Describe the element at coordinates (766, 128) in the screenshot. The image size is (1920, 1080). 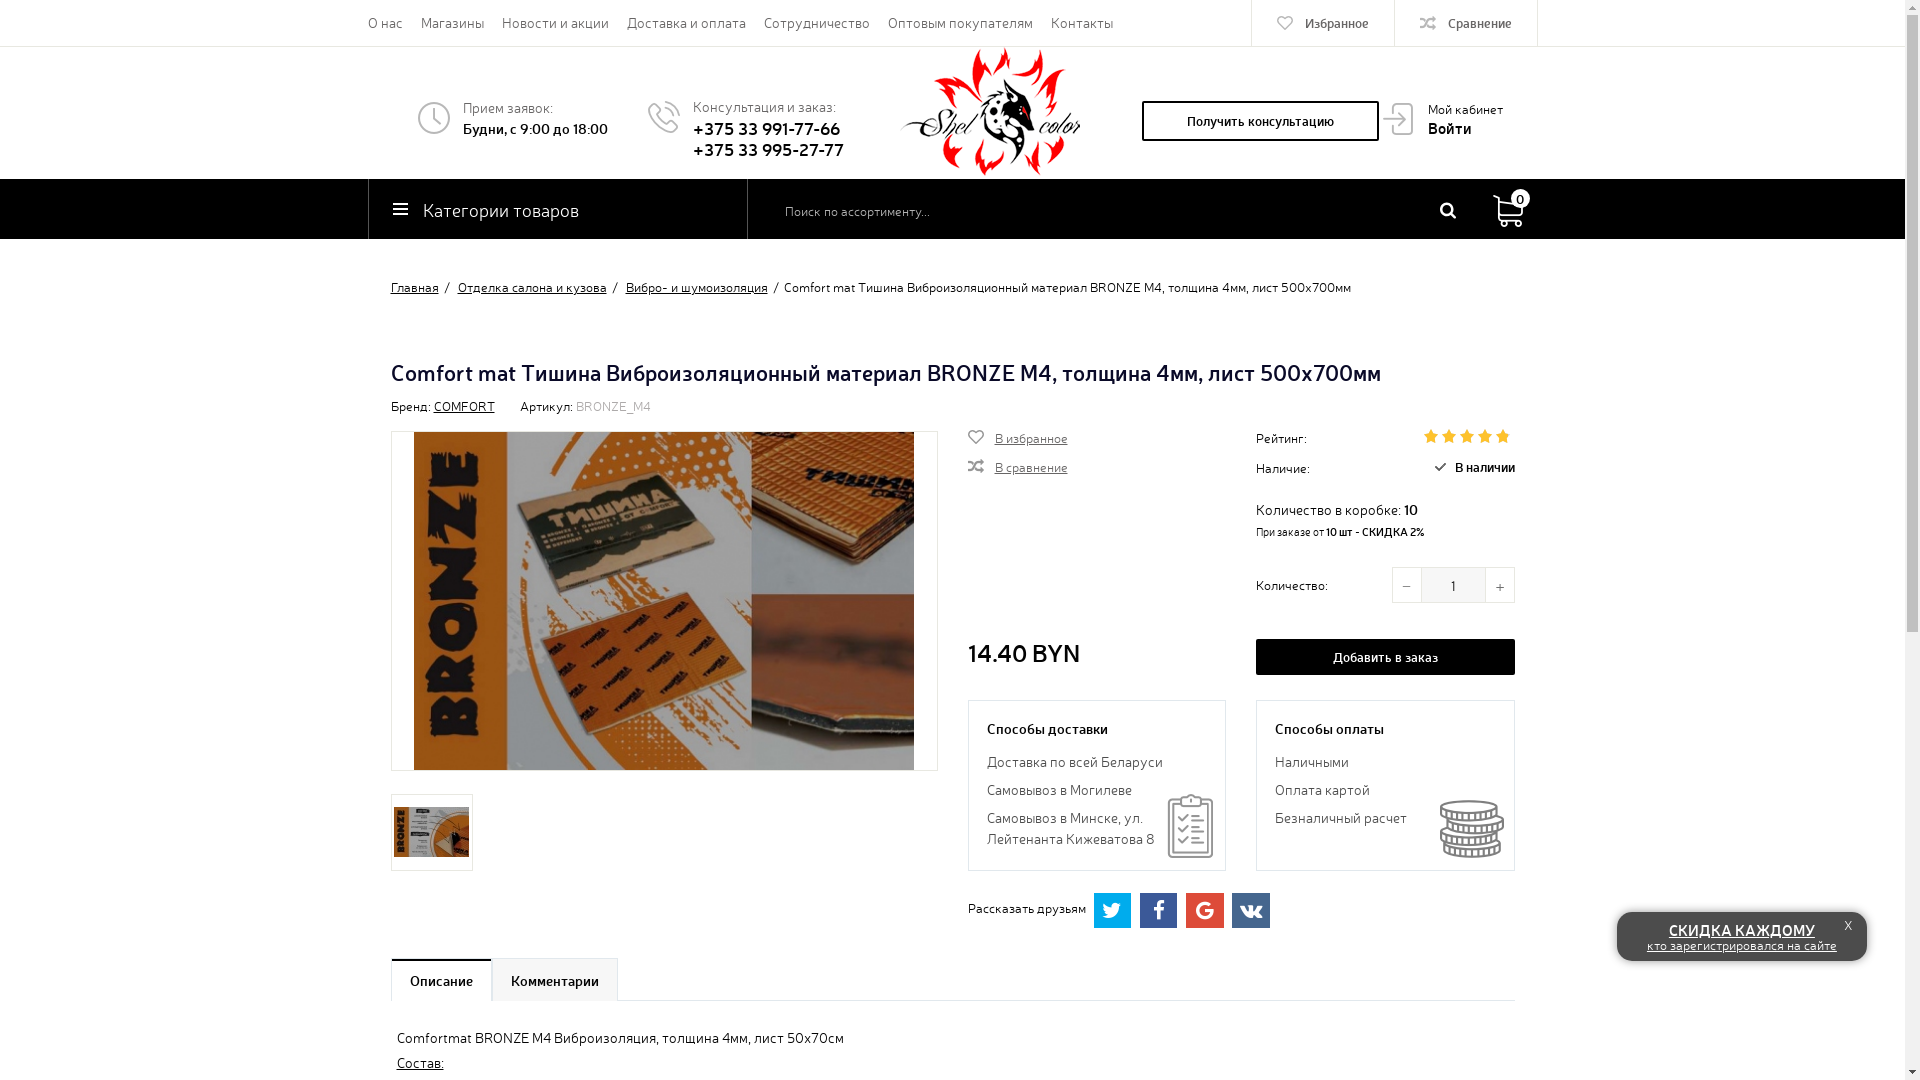
I see `+375 33 991-77-66` at that location.